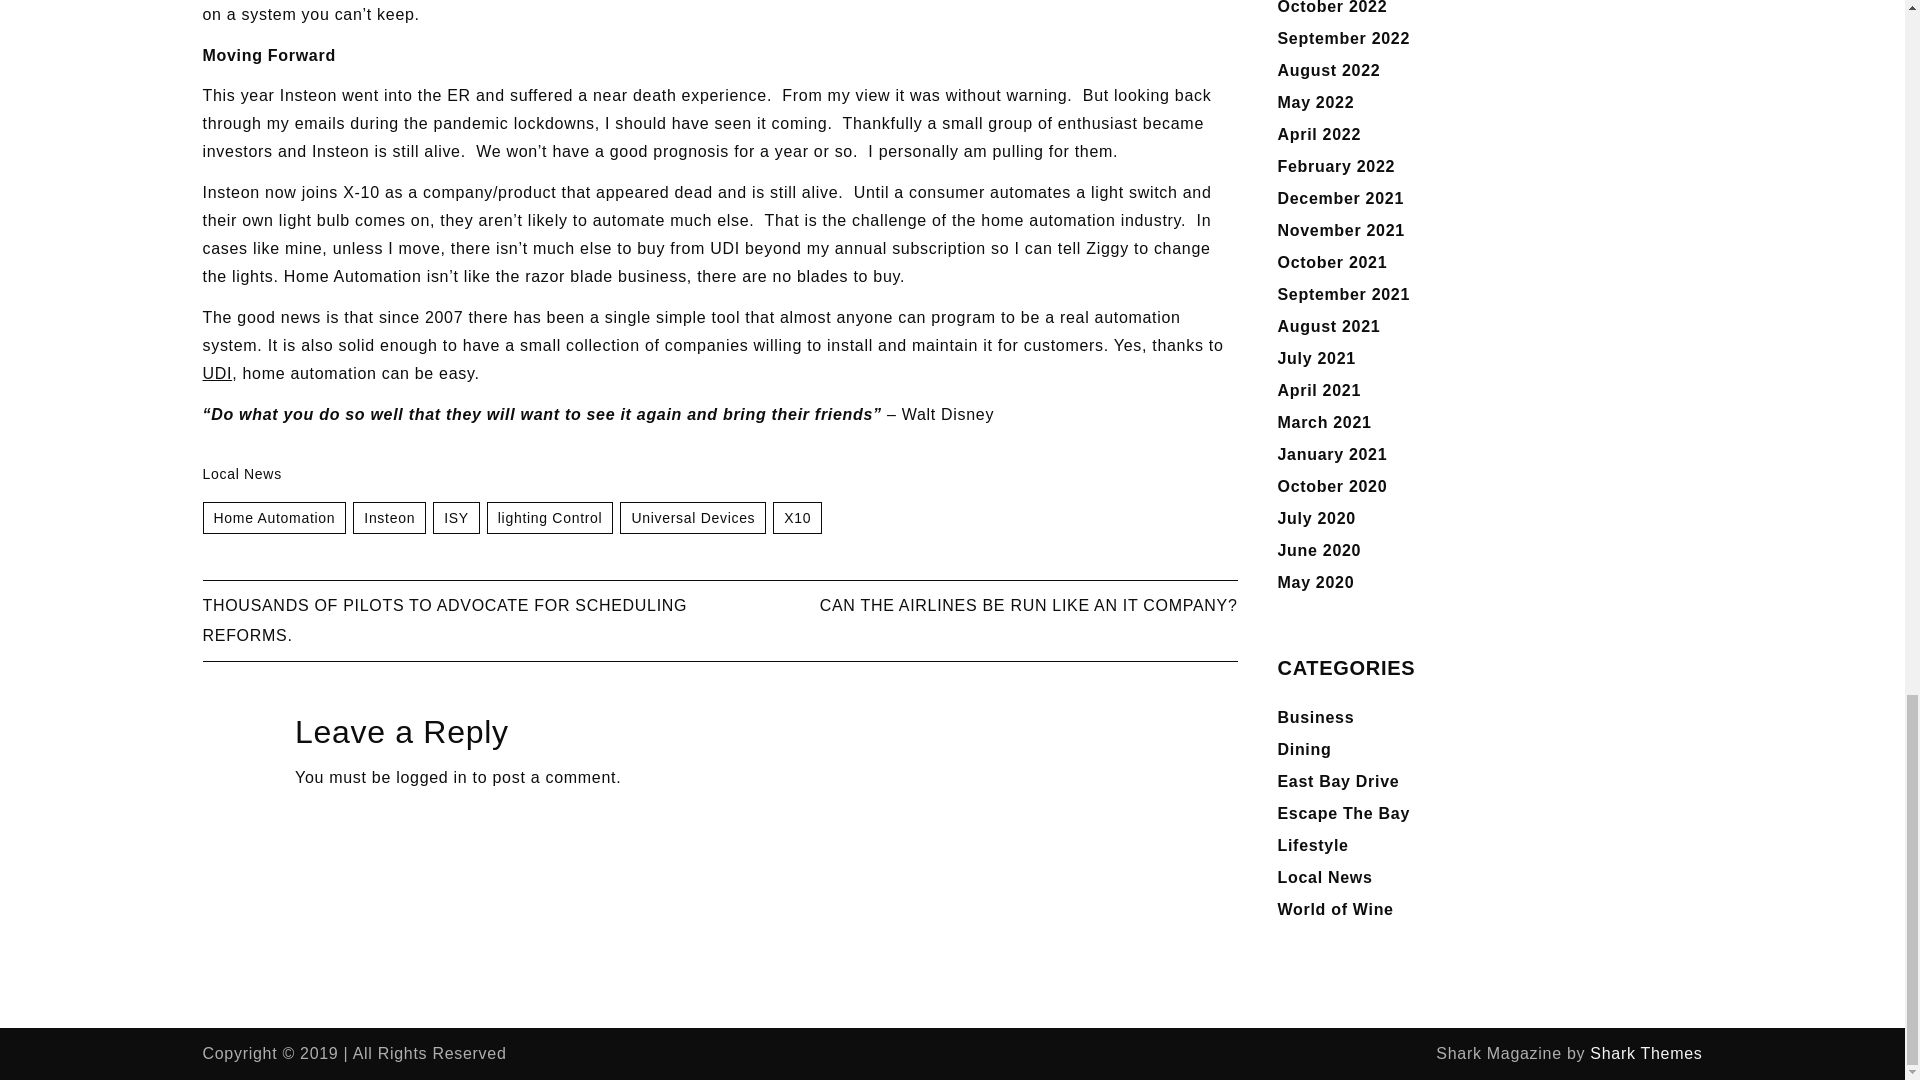 Image resolution: width=1920 pixels, height=1080 pixels. I want to click on THOUSANDS OF PILOTS TO ADVOCATE FOR SCHEDULING REFORMS., so click(444, 620).